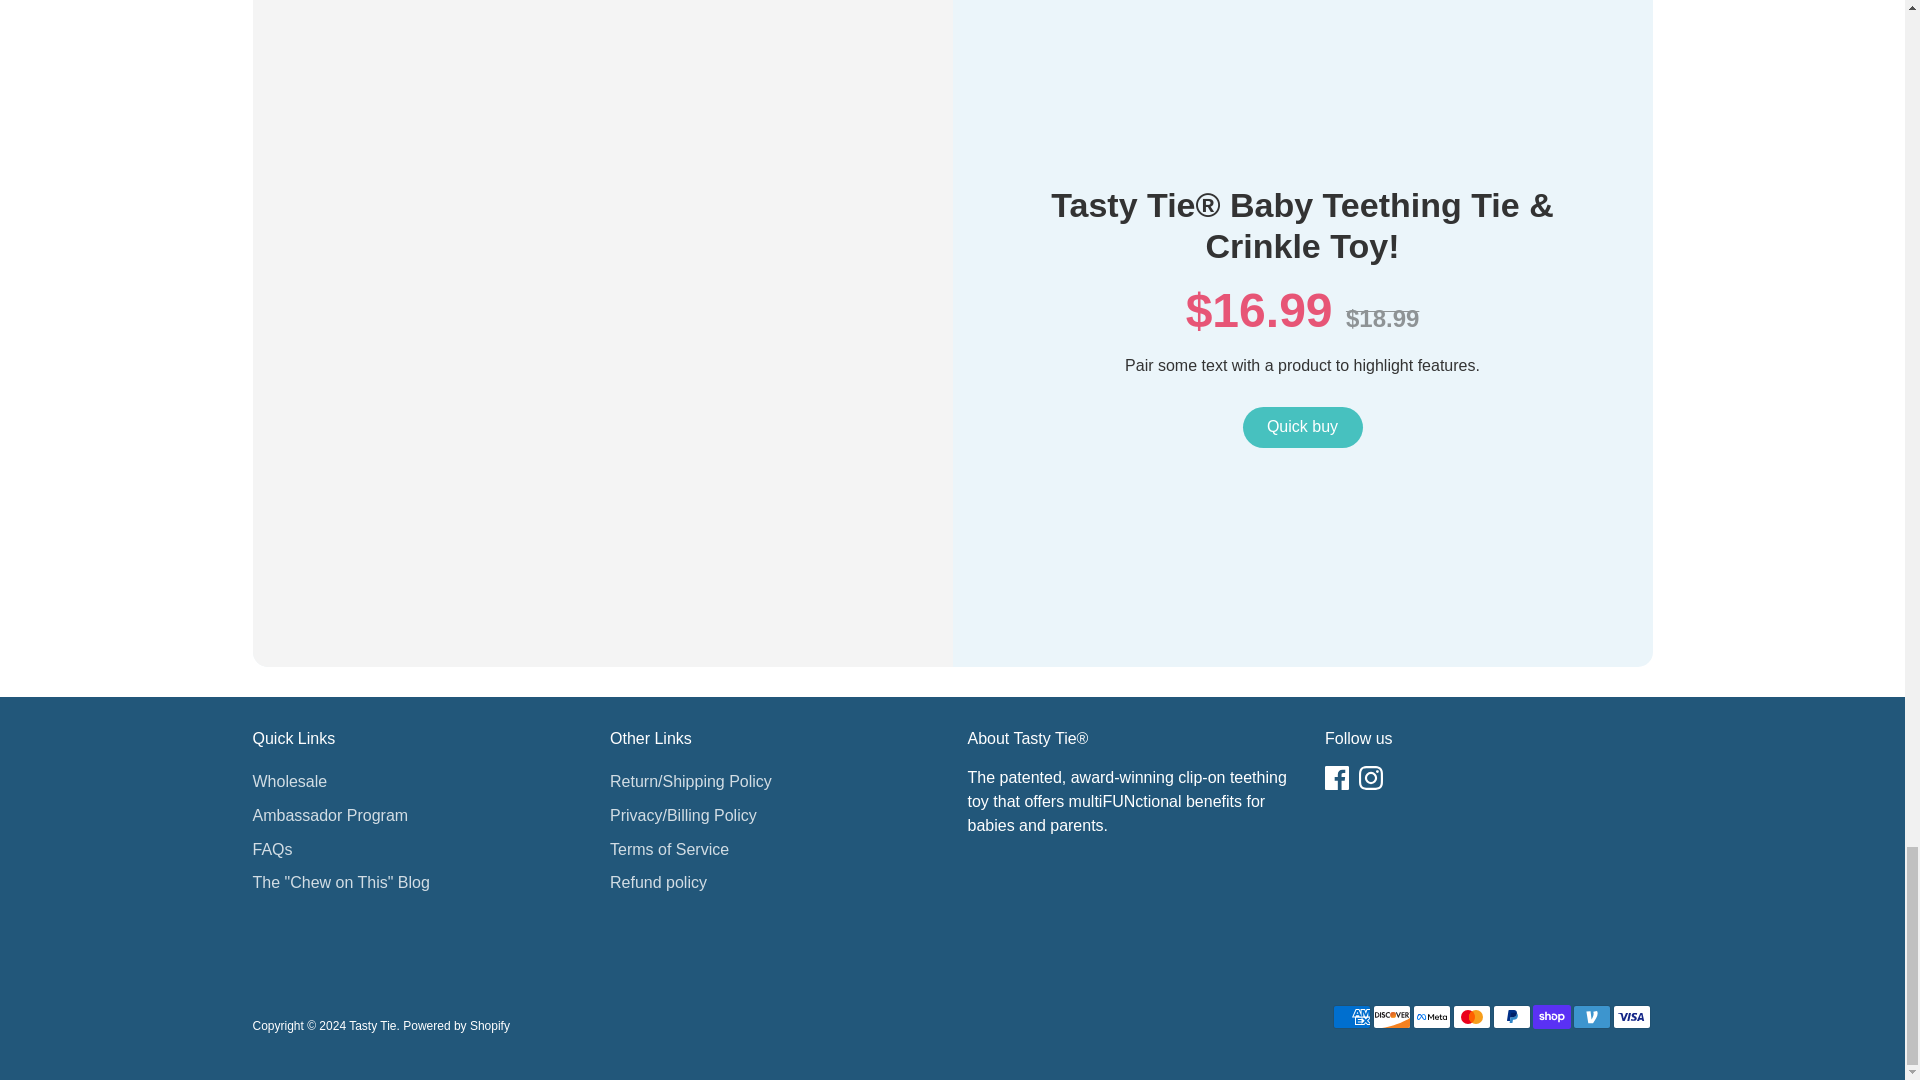  Describe the element at coordinates (1430, 1017) in the screenshot. I see `Meta Pay` at that location.